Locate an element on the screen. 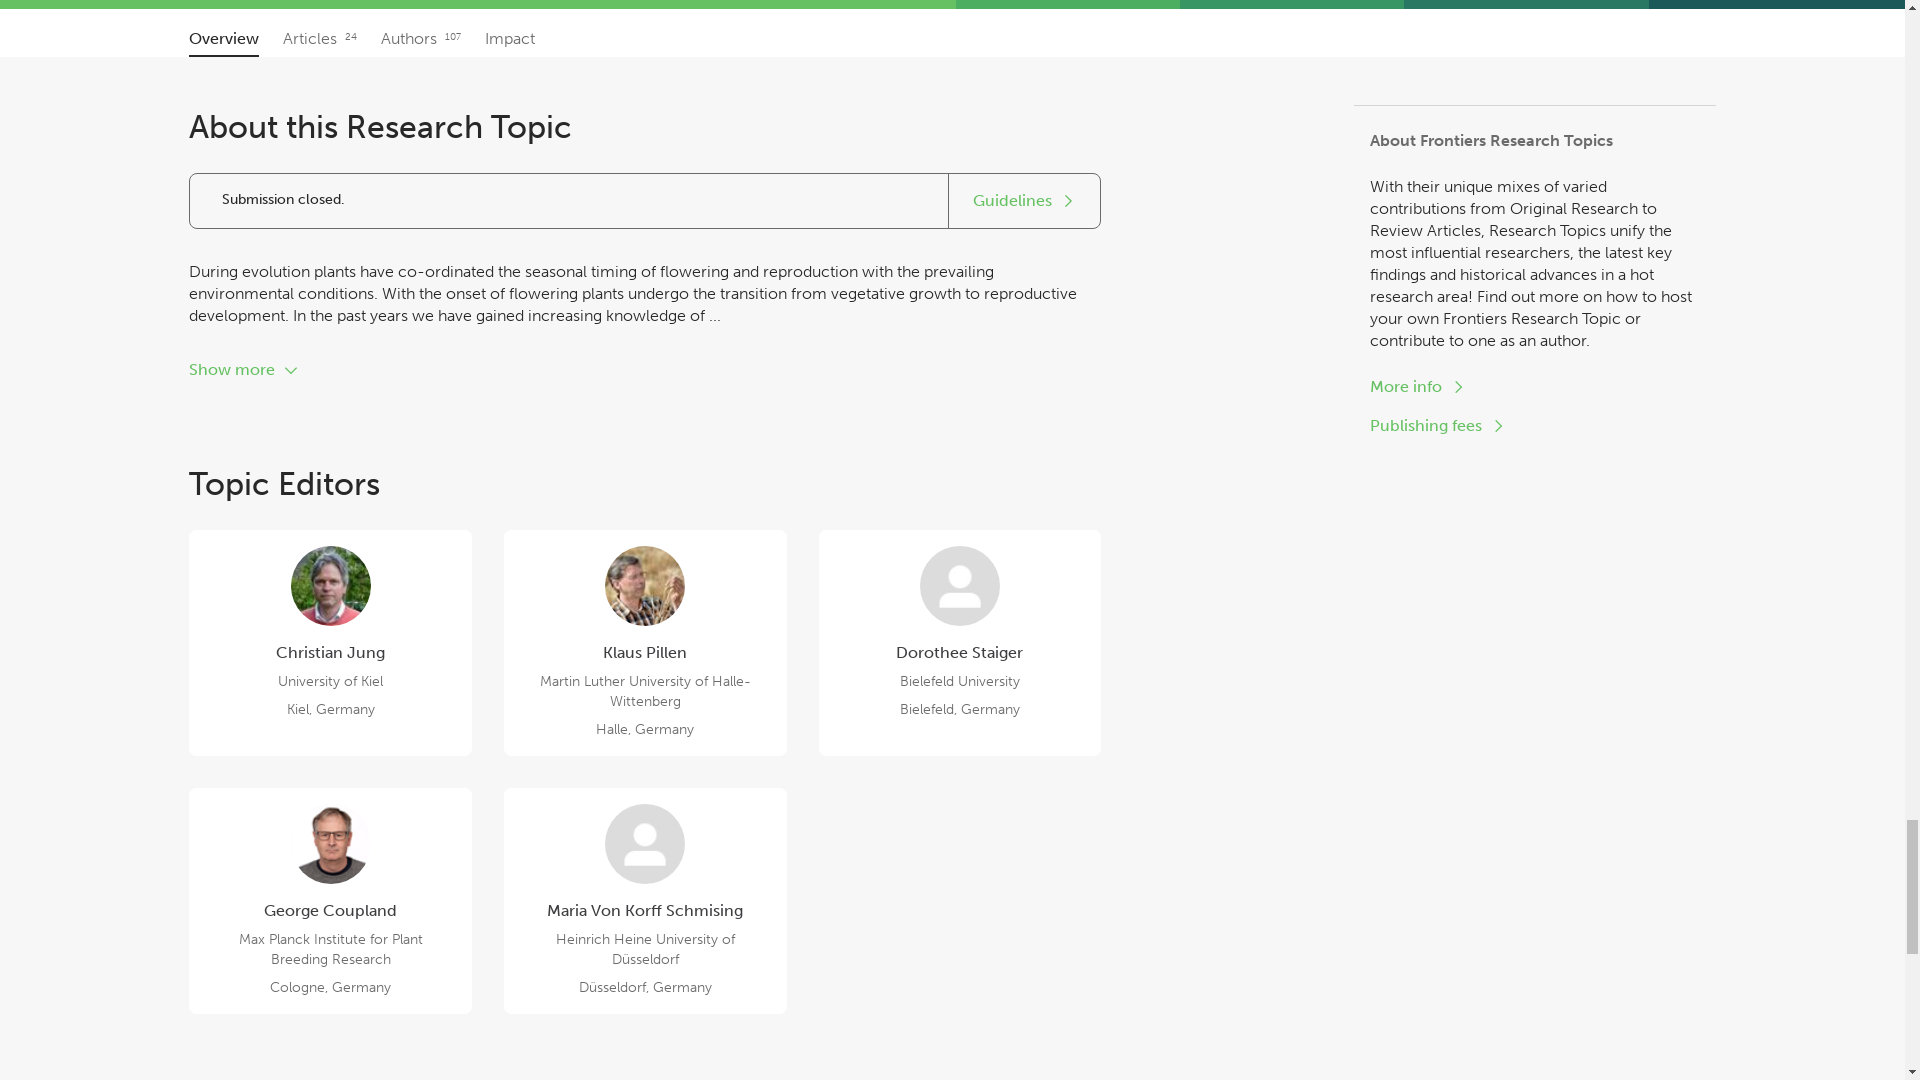 This screenshot has width=1920, height=1080. Guidelines is located at coordinates (1526, 4).